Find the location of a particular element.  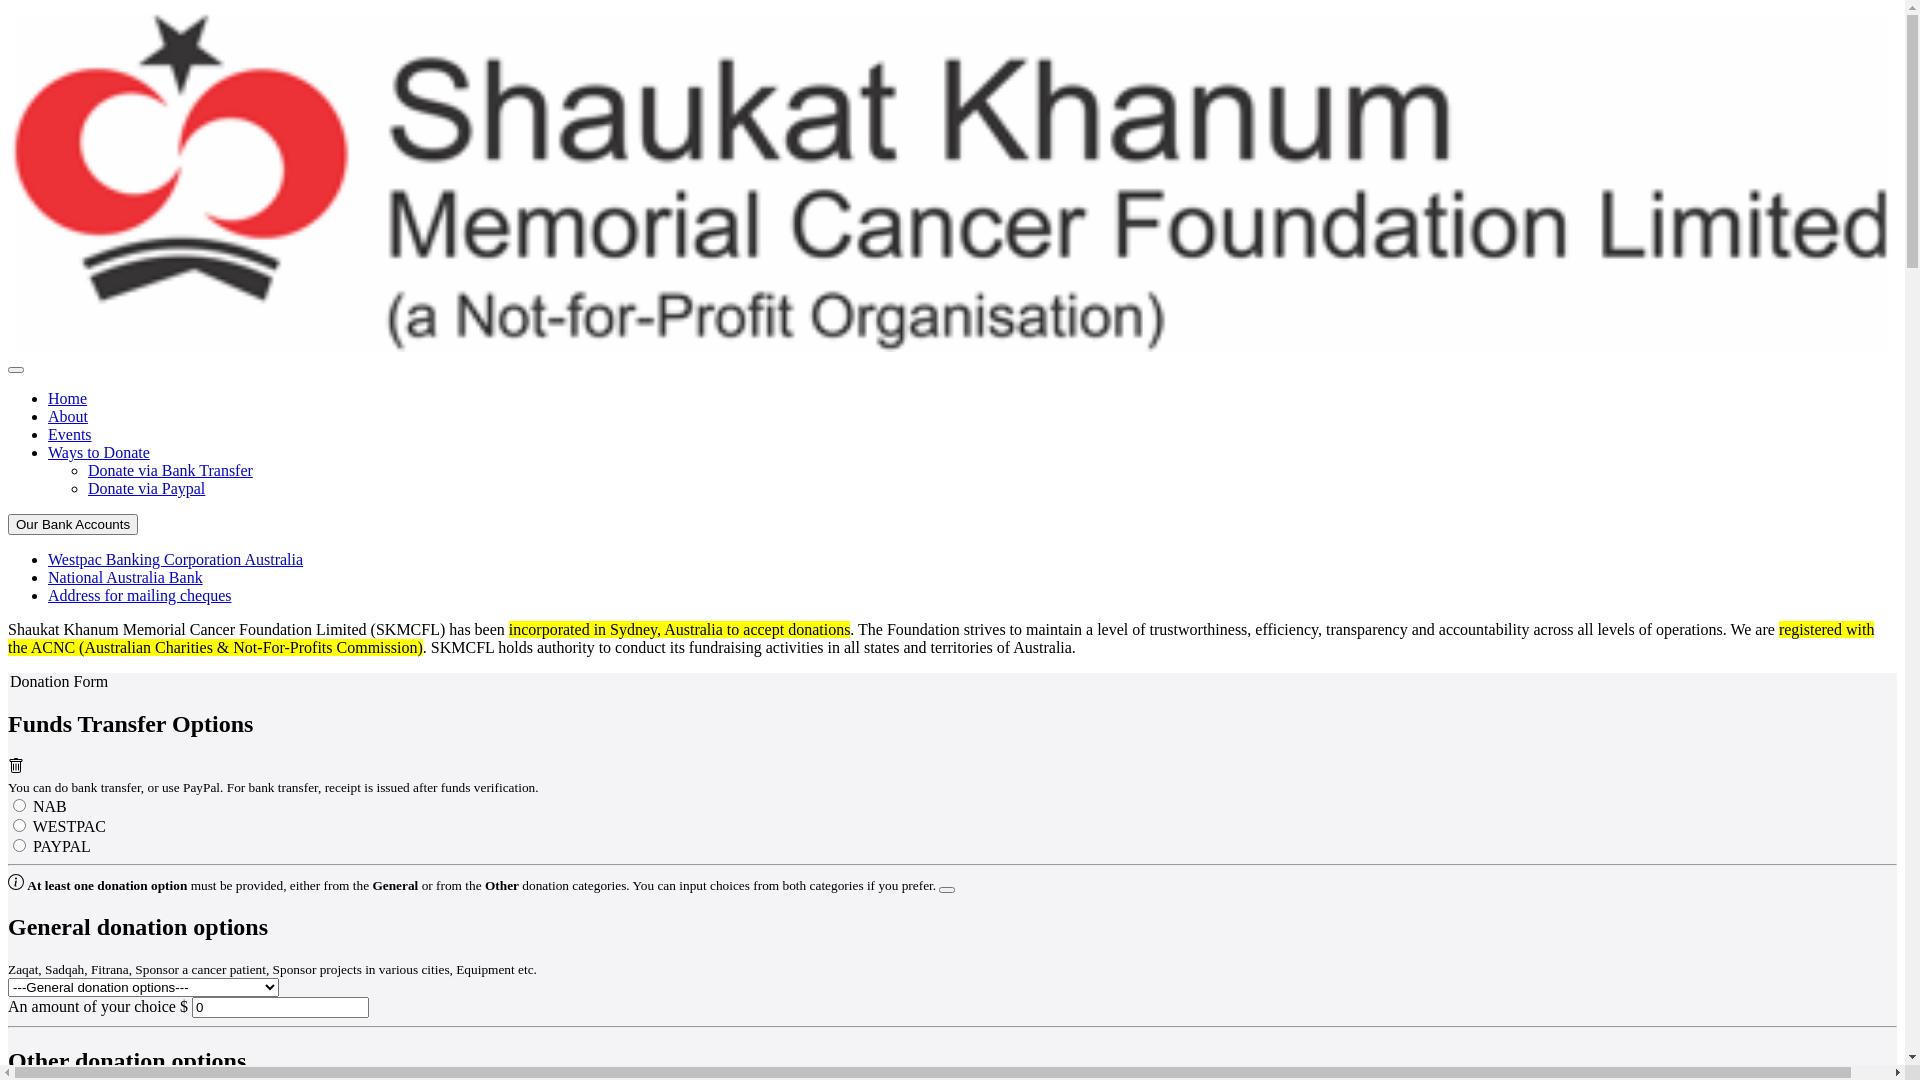

Ways to Donate is located at coordinates (99, 452).